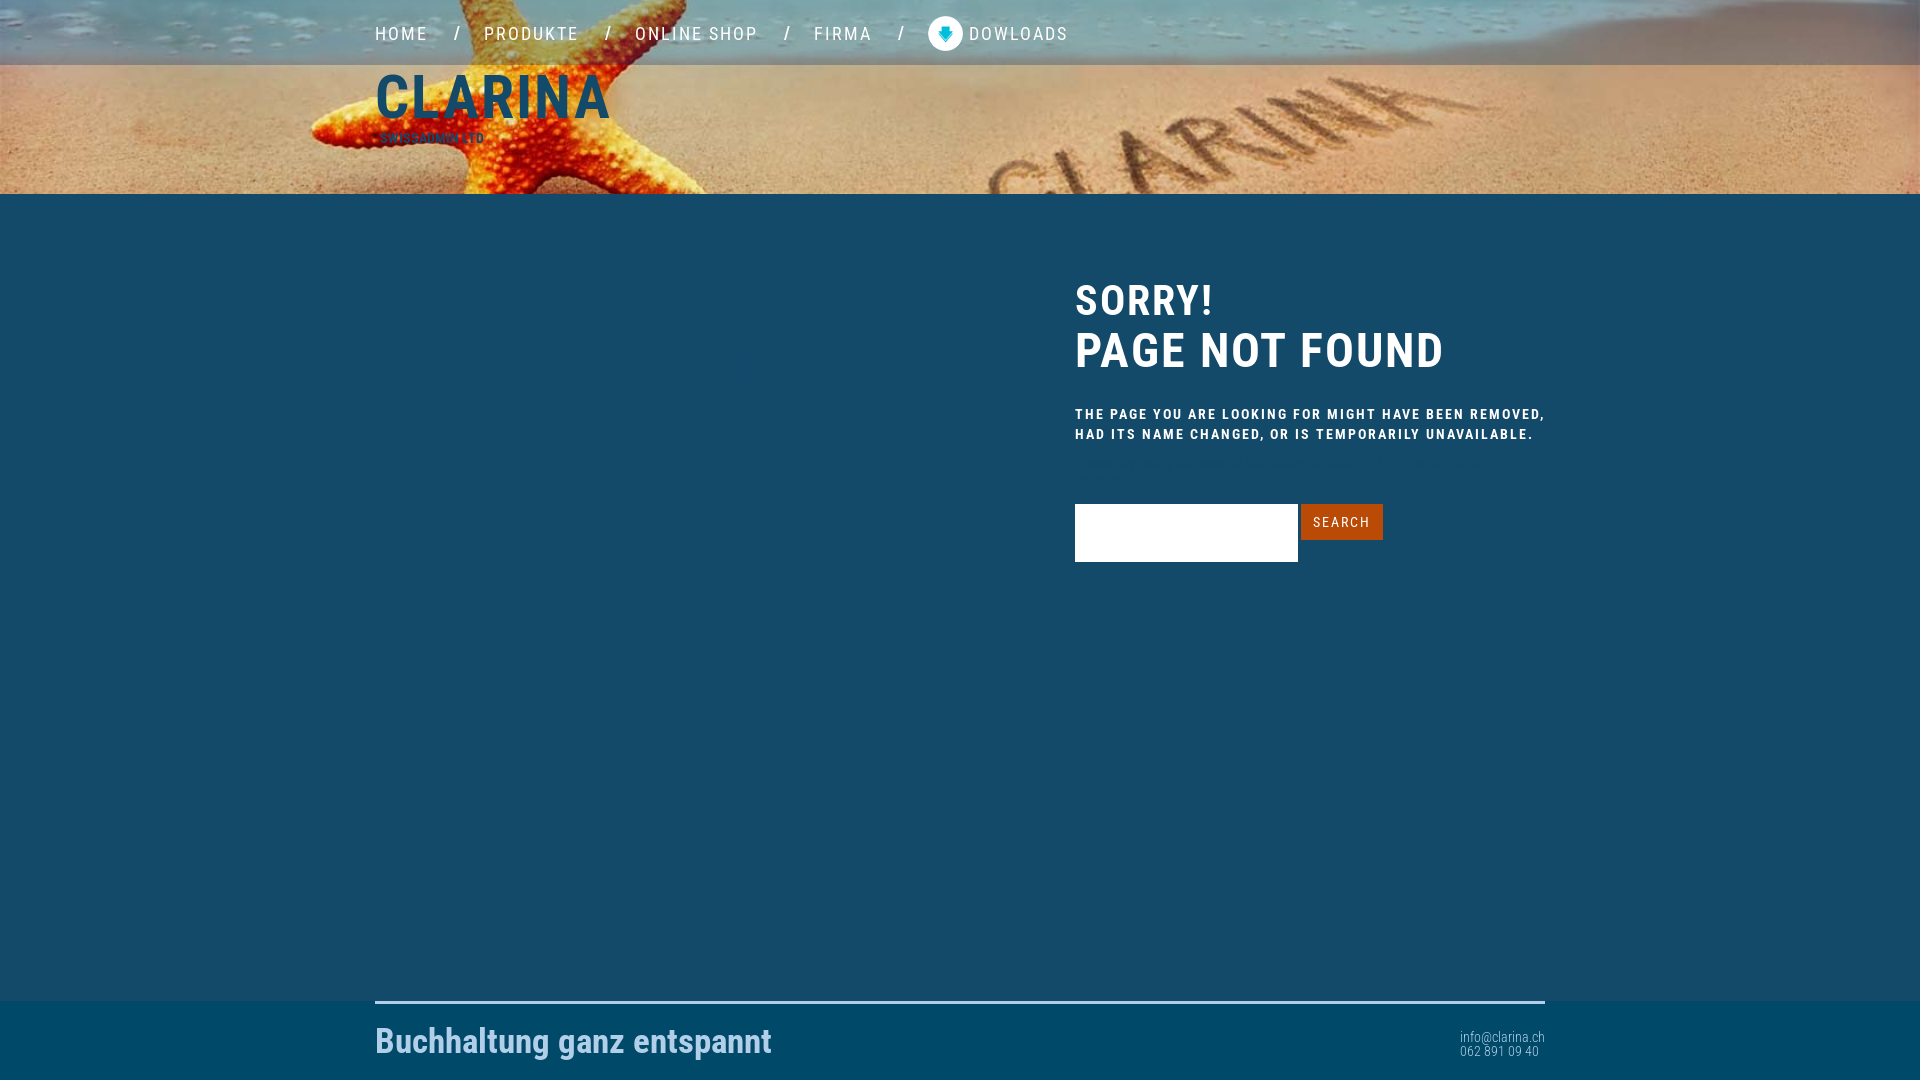 The width and height of the screenshot is (1920, 1080). Describe the element at coordinates (696, 34) in the screenshot. I see `ONLINE SHOP` at that location.